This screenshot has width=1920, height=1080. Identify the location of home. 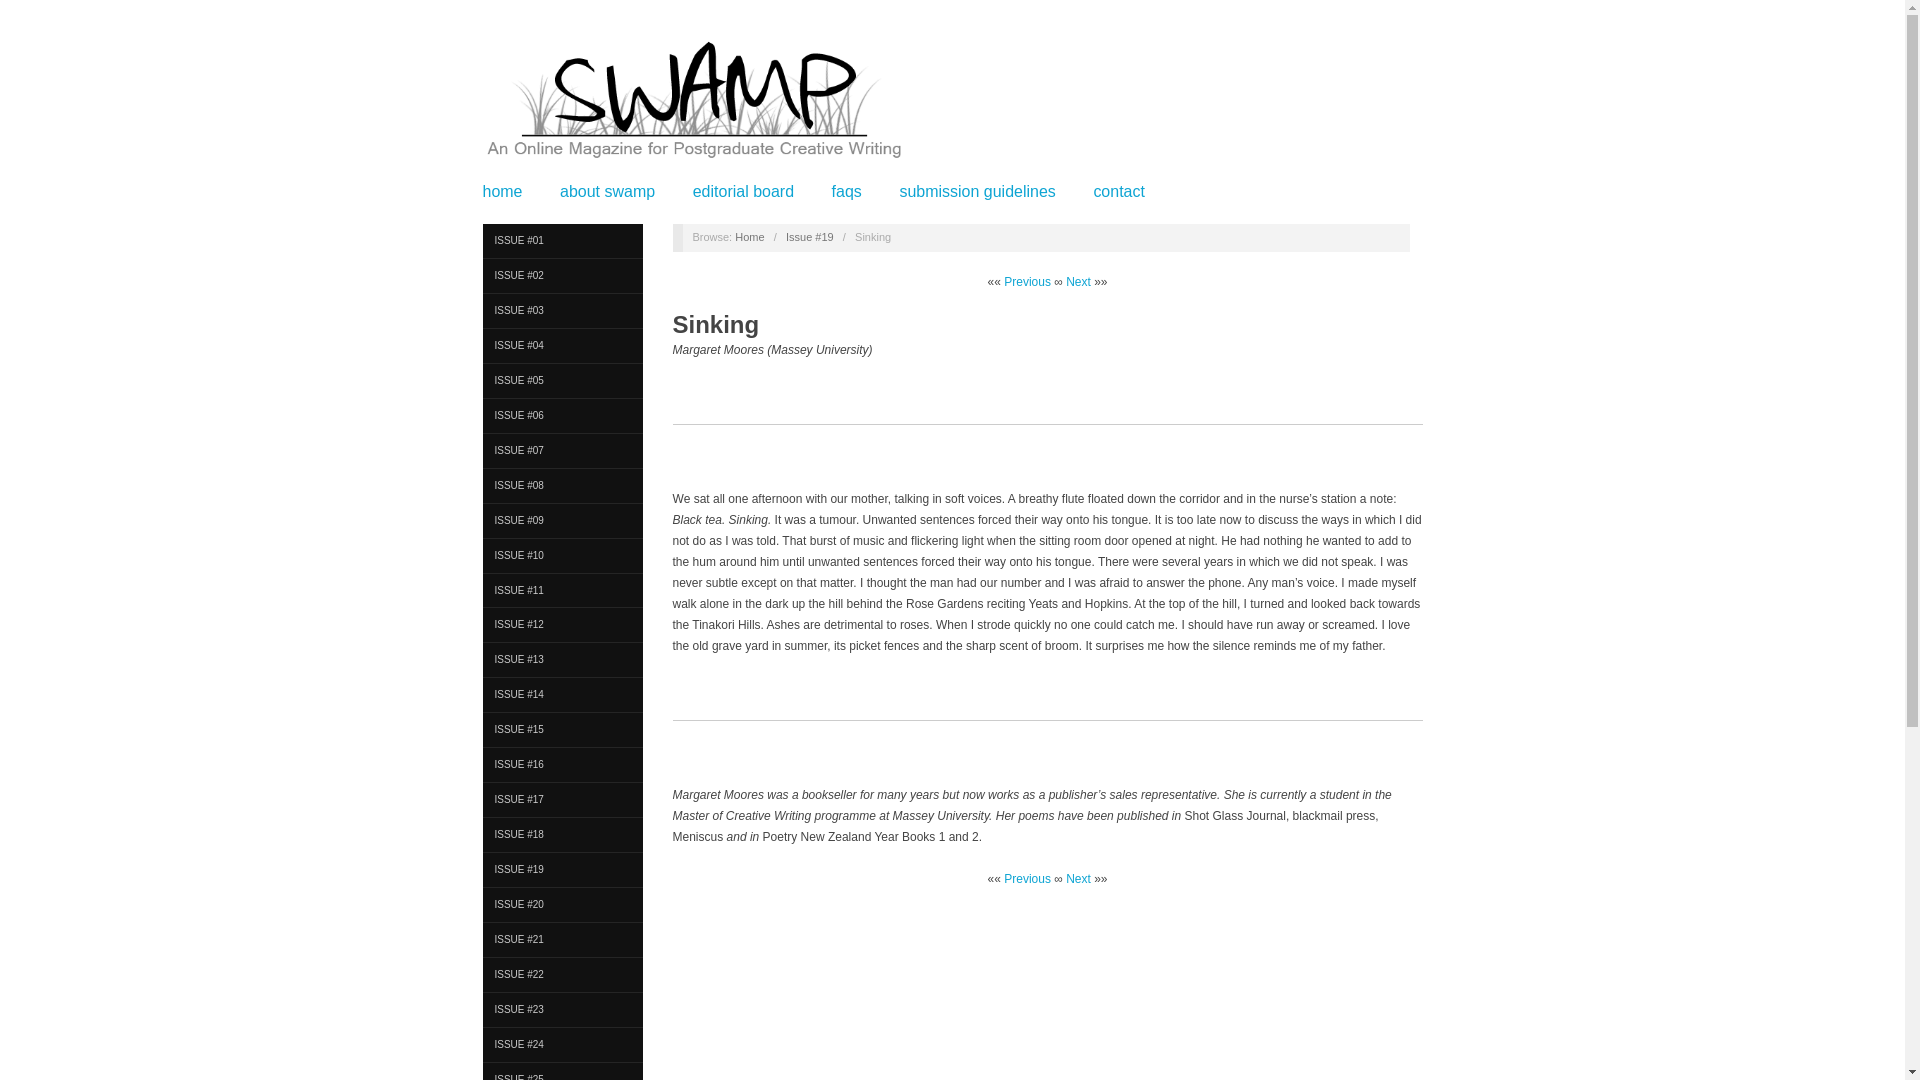
(502, 191).